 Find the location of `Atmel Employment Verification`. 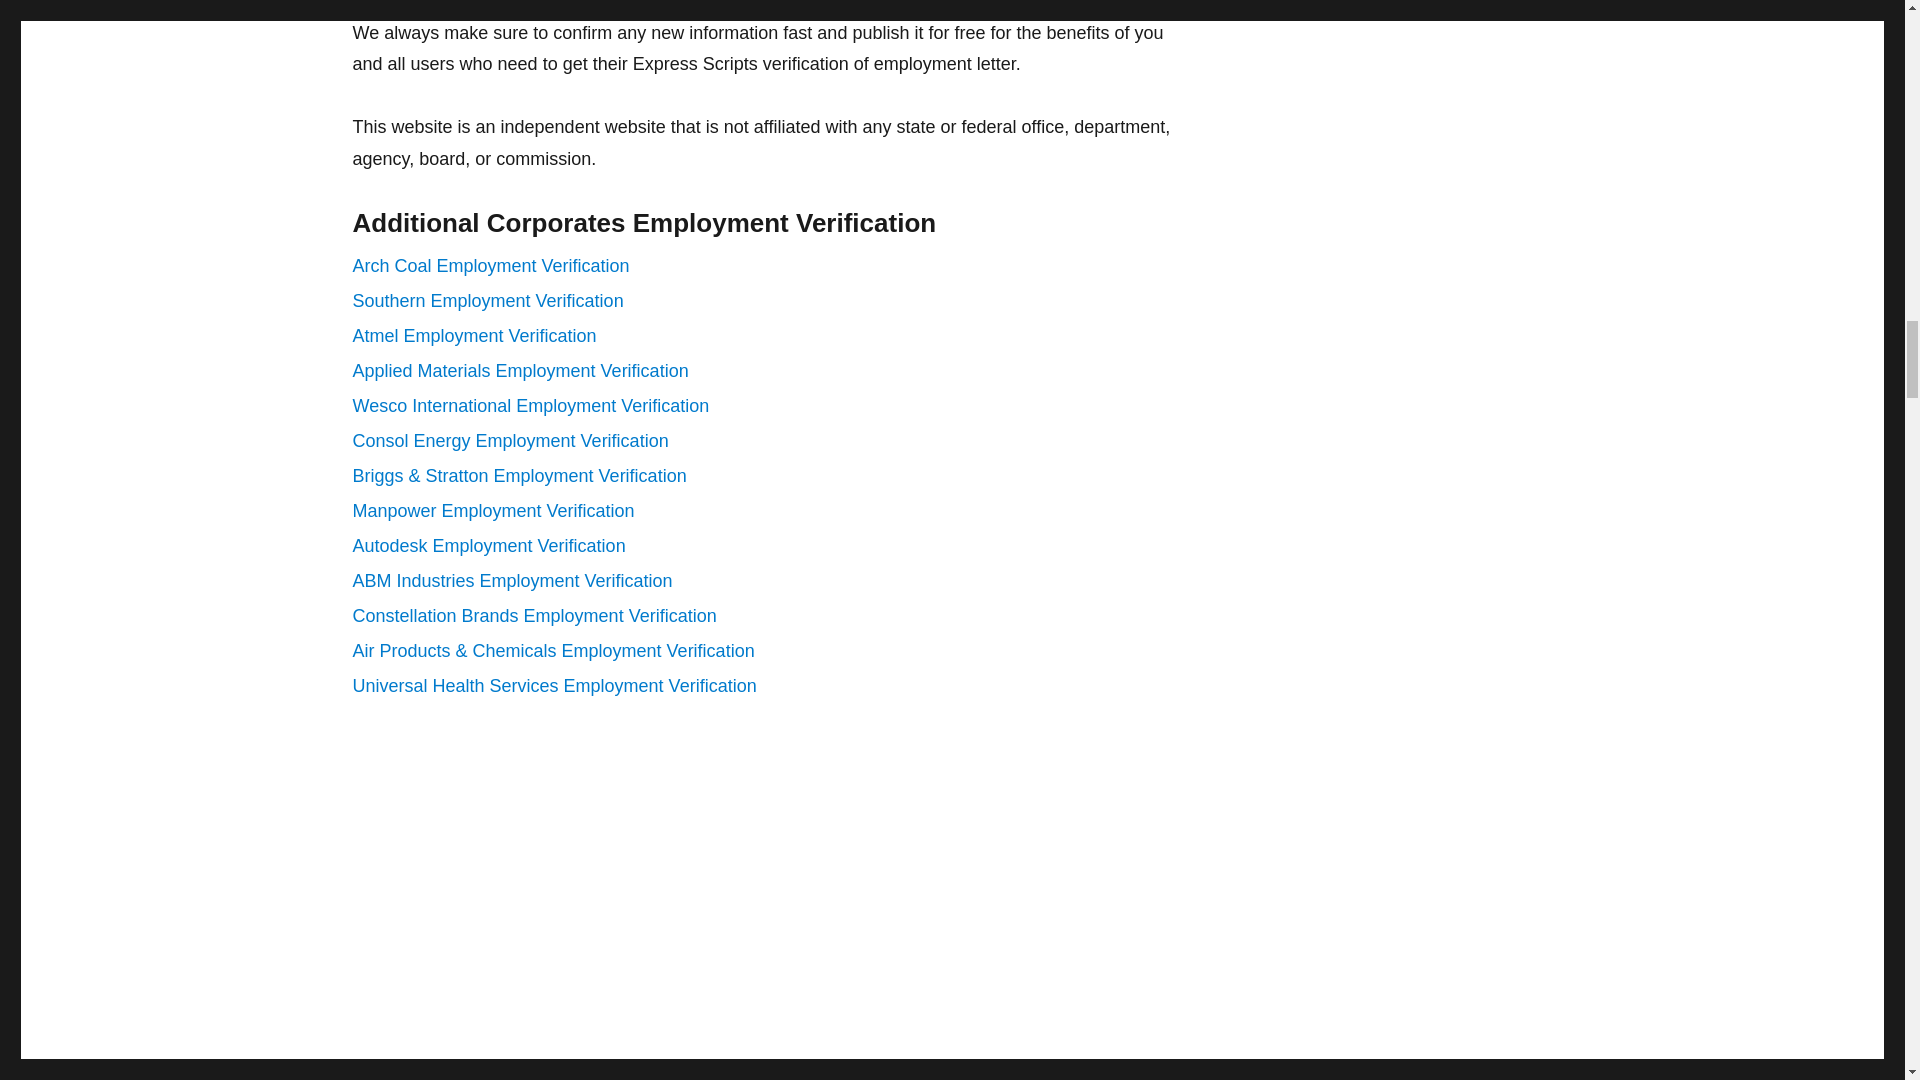

Atmel Employment Verification is located at coordinates (473, 336).